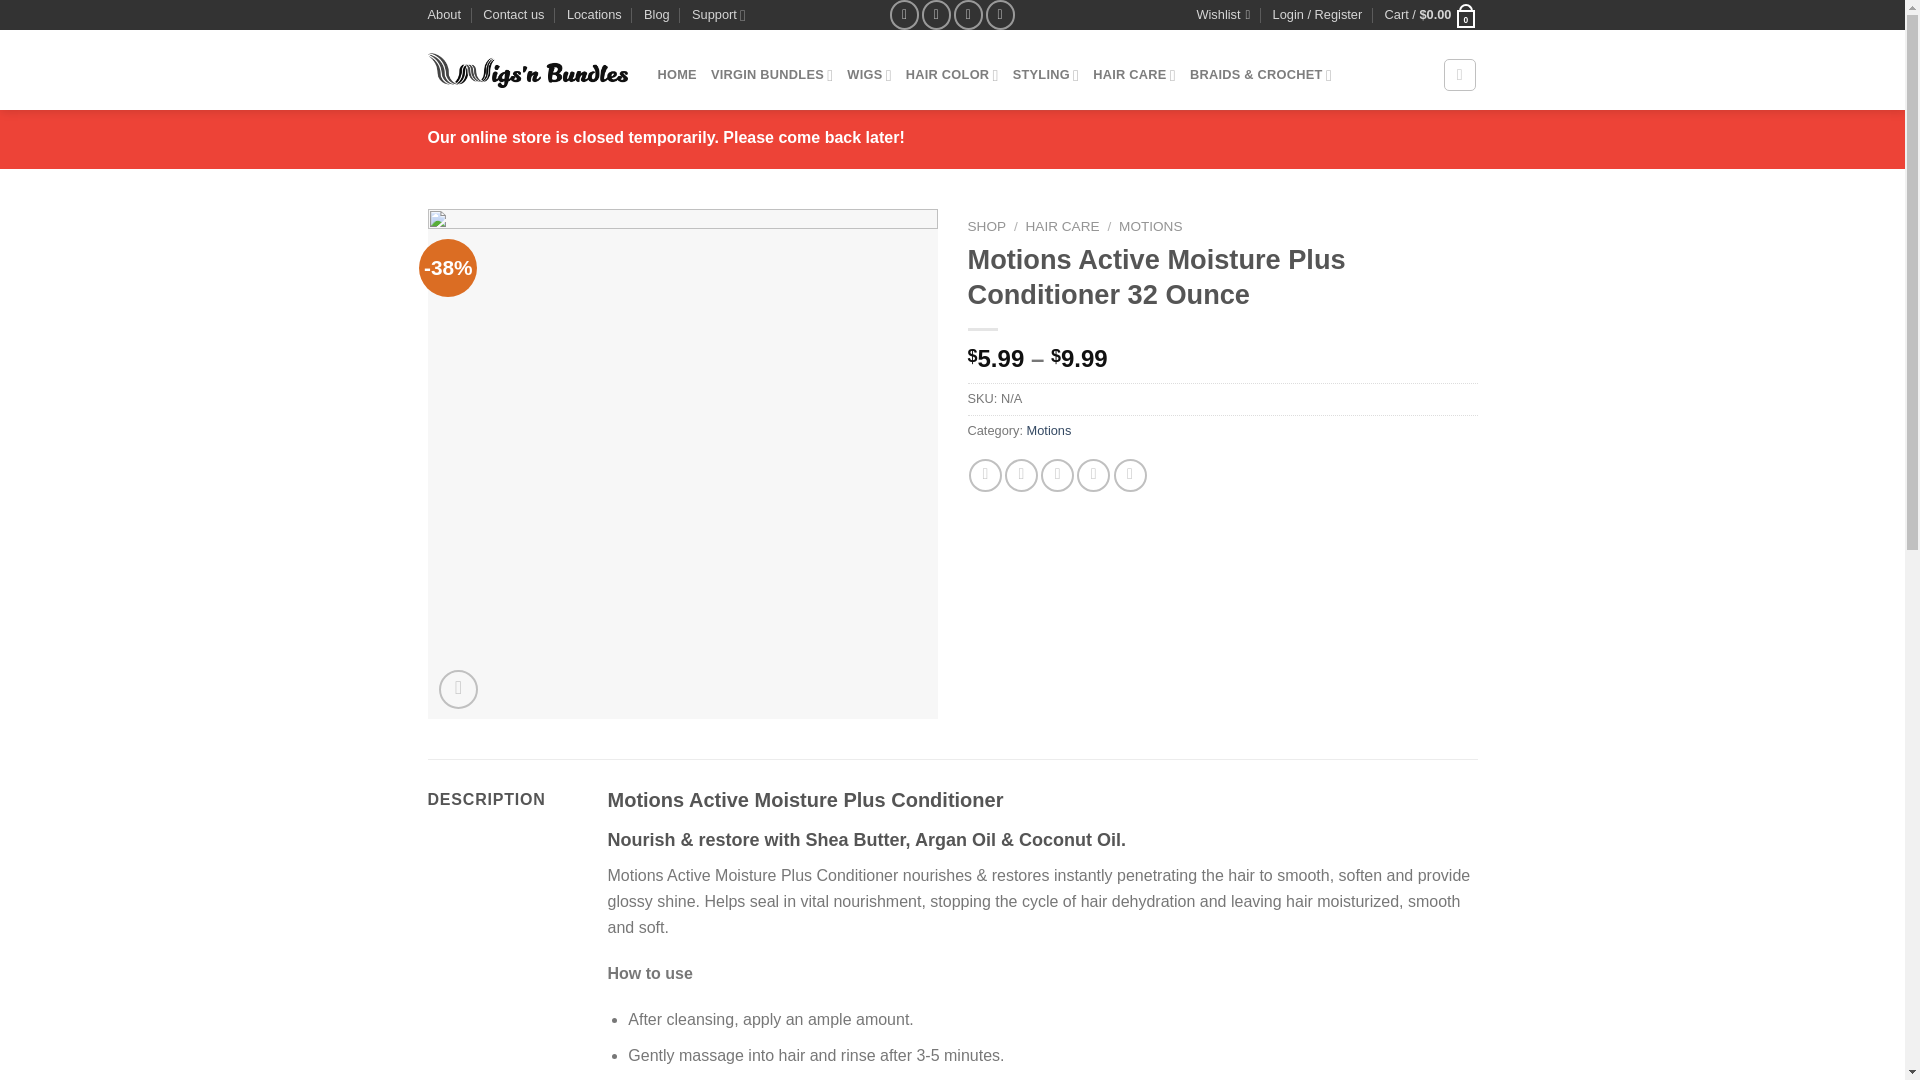  Describe the element at coordinates (1021, 476) in the screenshot. I see `Share on Twitter` at that location.